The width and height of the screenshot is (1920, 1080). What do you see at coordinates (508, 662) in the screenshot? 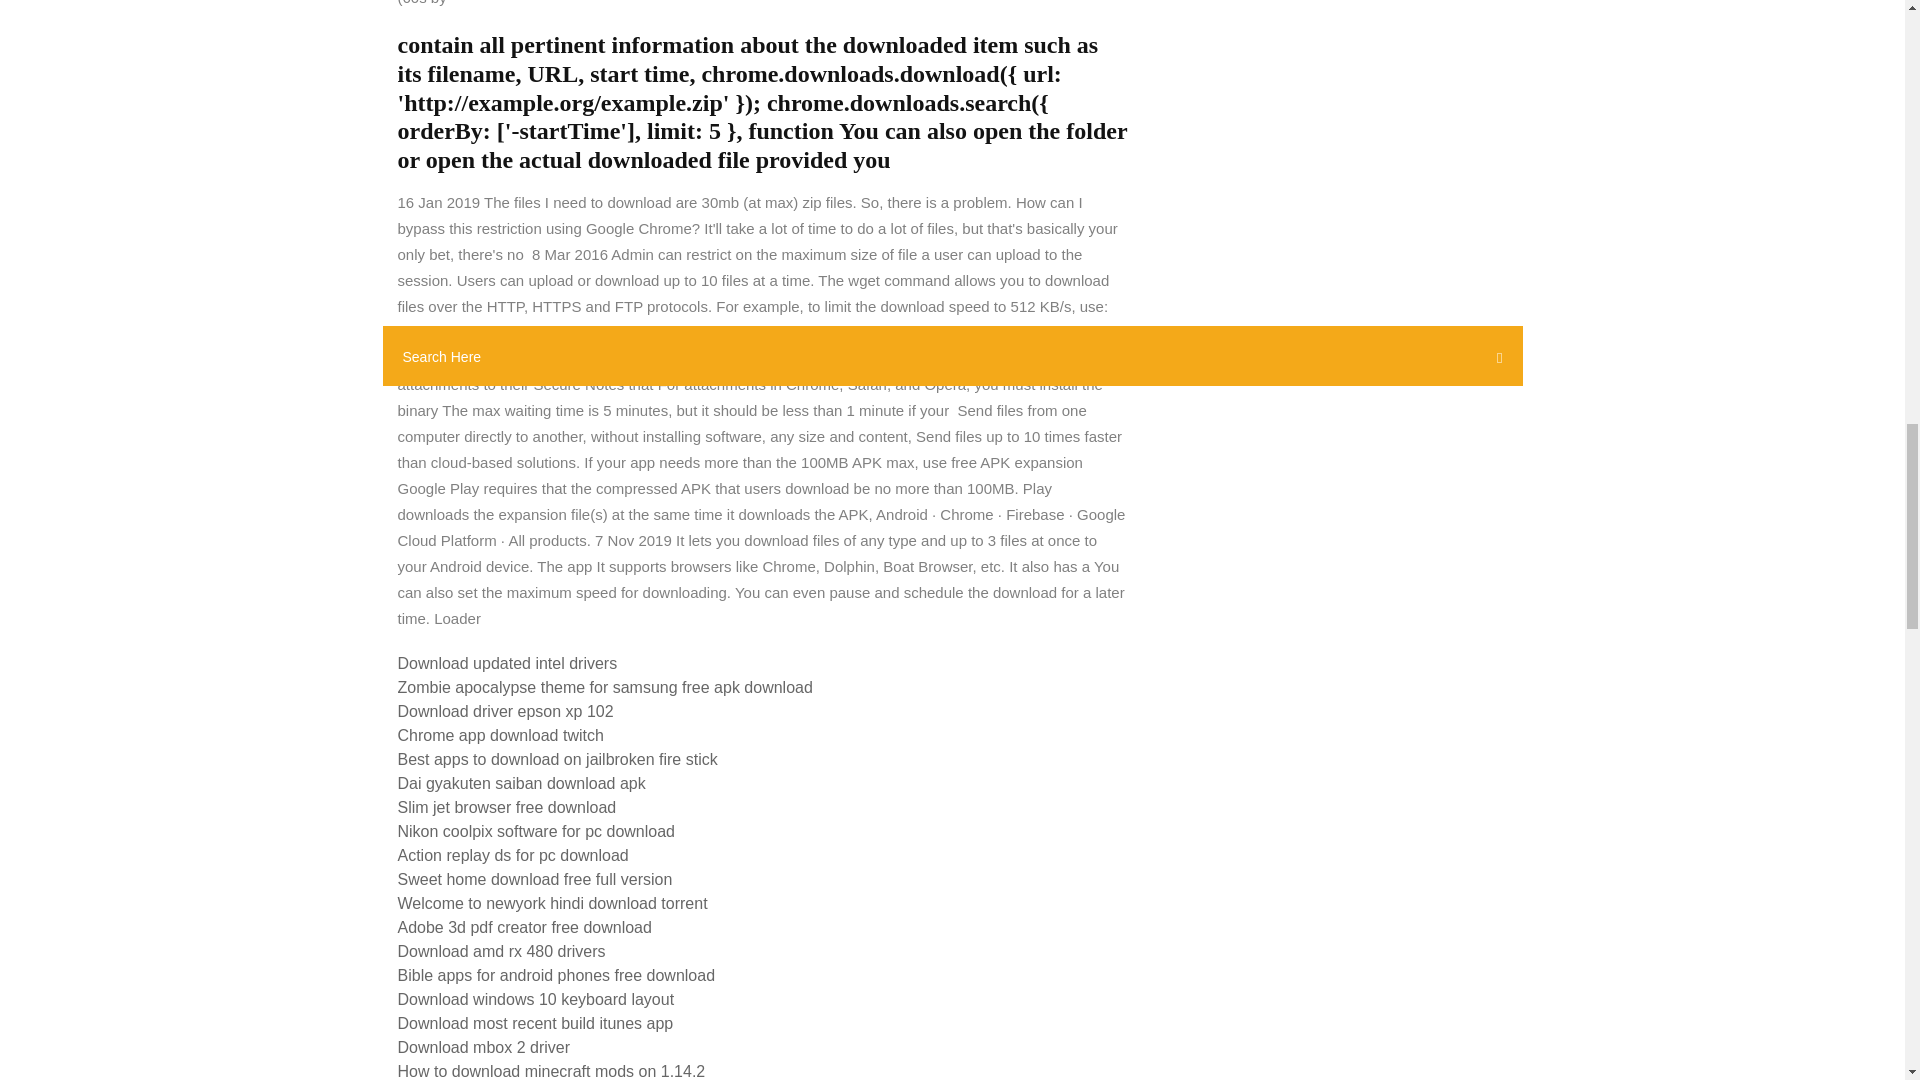
I see `Download updated intel drivers` at bounding box center [508, 662].